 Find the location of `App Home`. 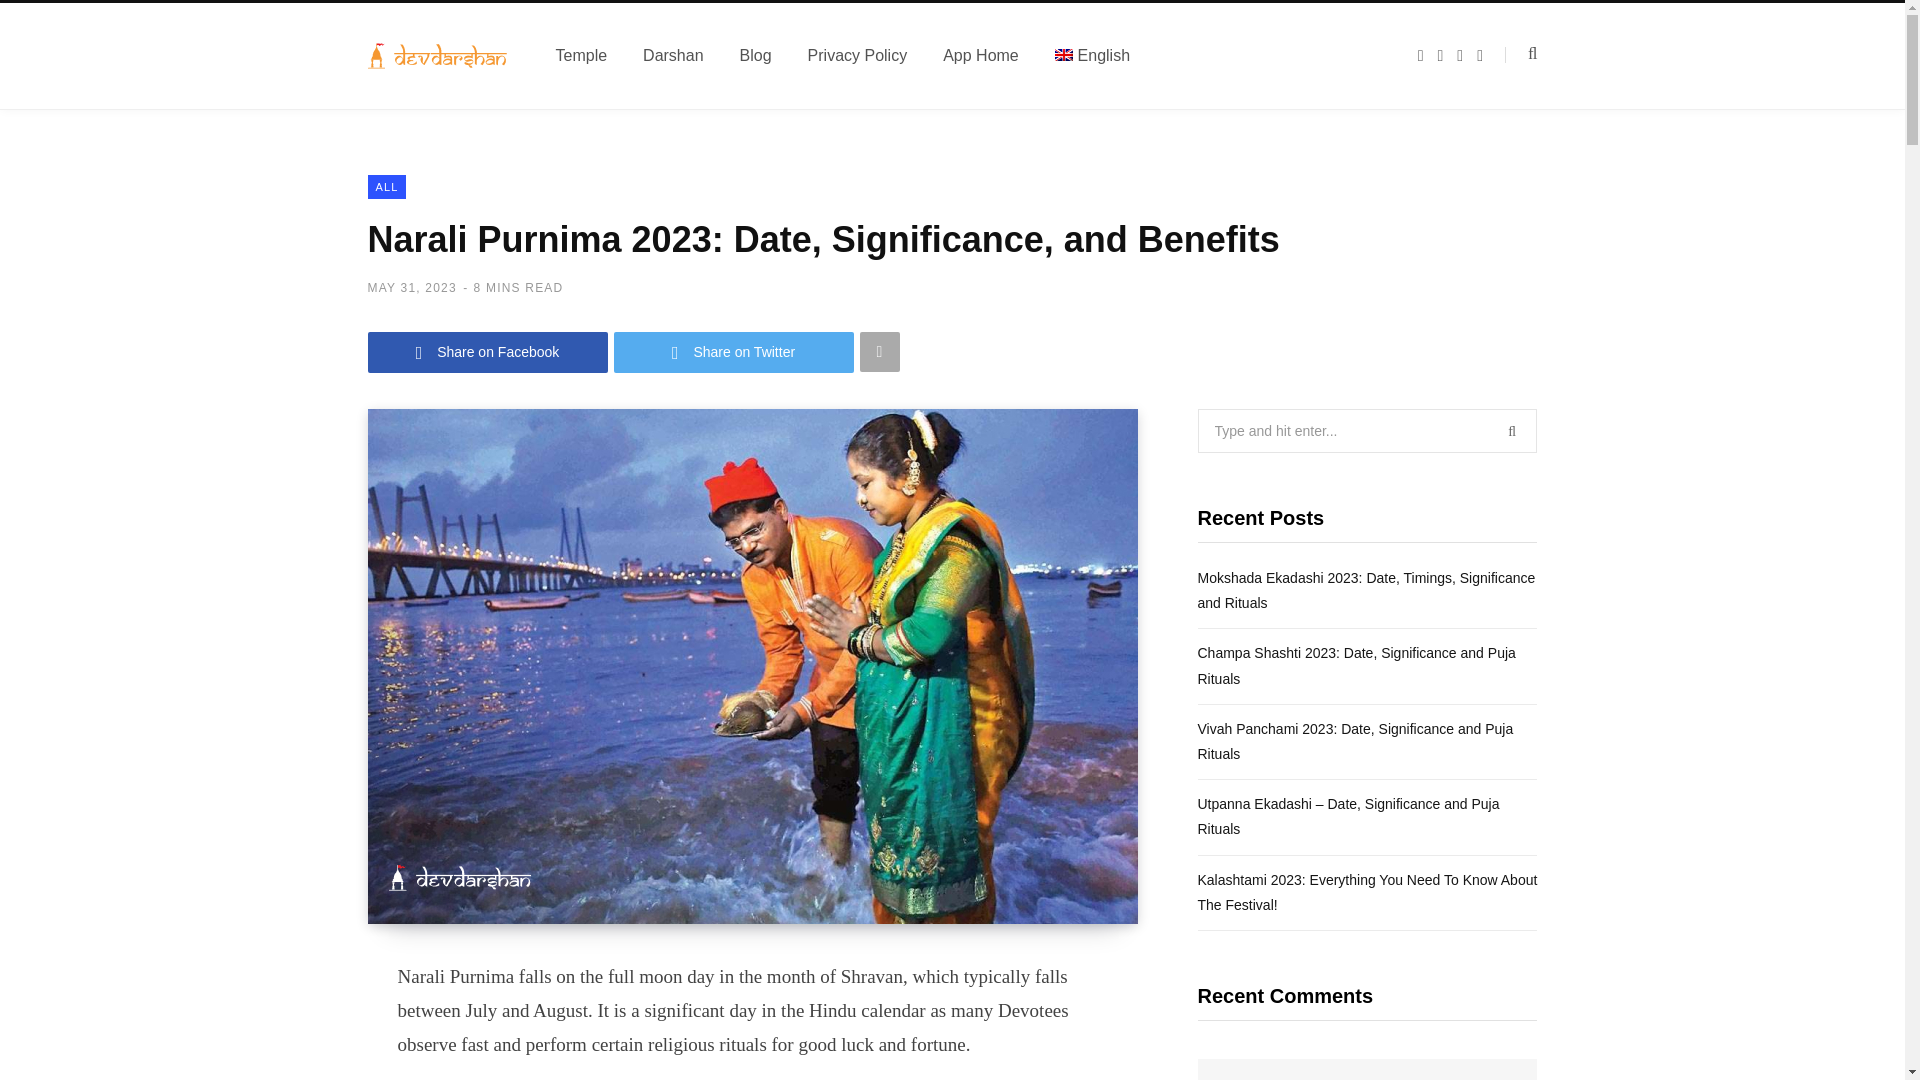

App Home is located at coordinates (980, 55).